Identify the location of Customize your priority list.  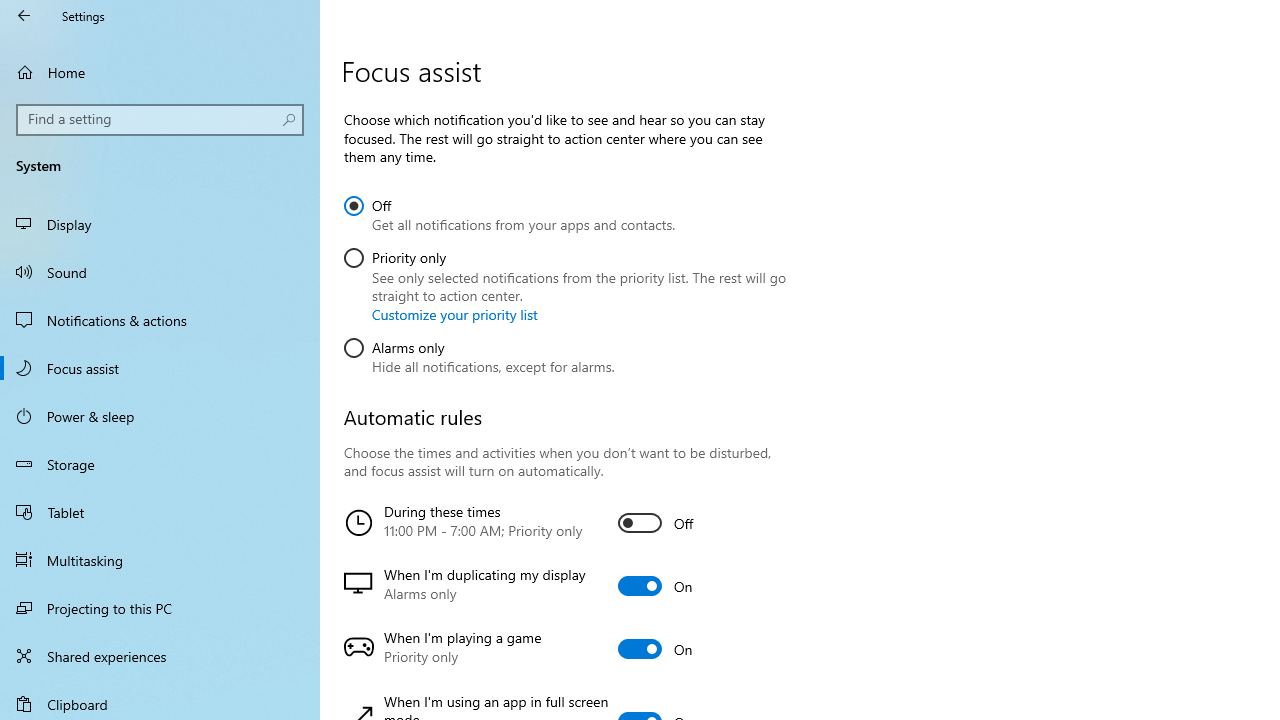
(454, 314).